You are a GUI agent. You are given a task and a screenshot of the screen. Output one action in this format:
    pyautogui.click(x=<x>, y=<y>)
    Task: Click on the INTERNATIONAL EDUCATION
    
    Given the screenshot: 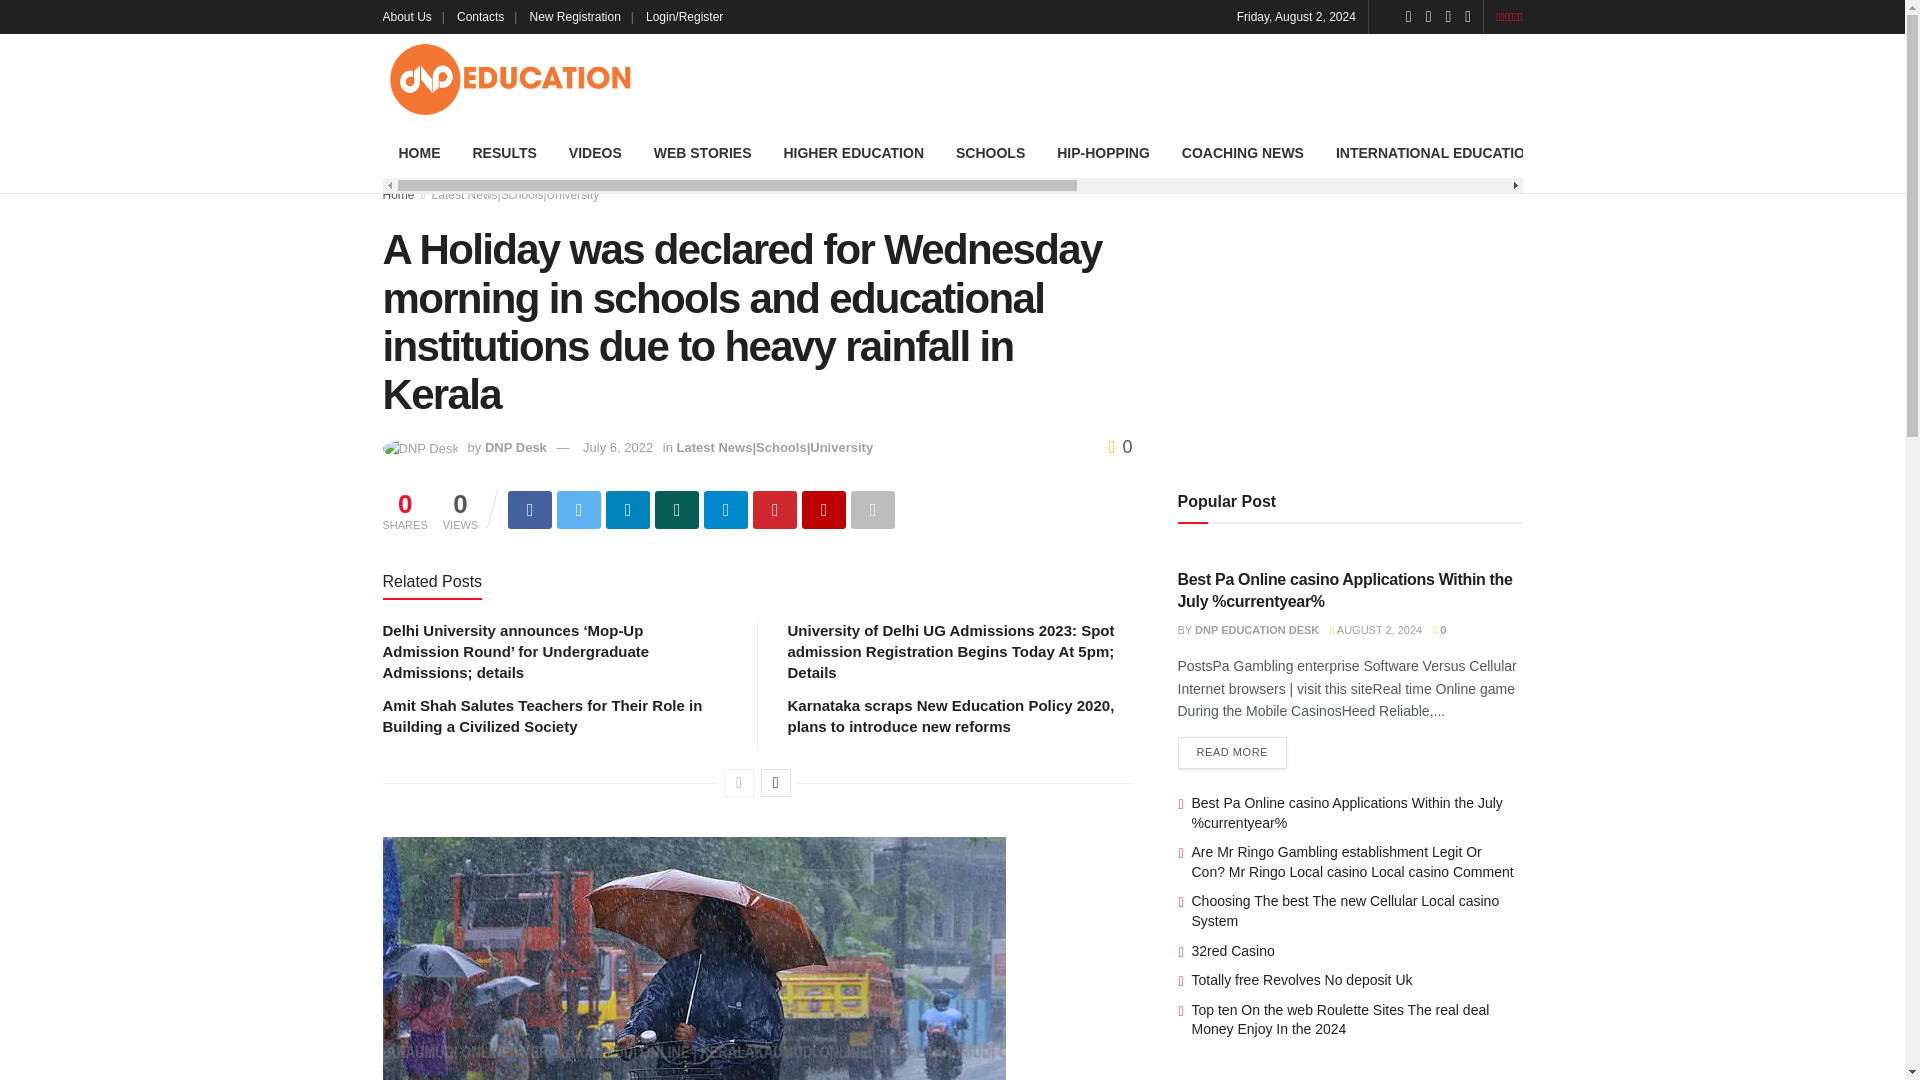 What is the action you would take?
    pyautogui.click(x=1436, y=153)
    